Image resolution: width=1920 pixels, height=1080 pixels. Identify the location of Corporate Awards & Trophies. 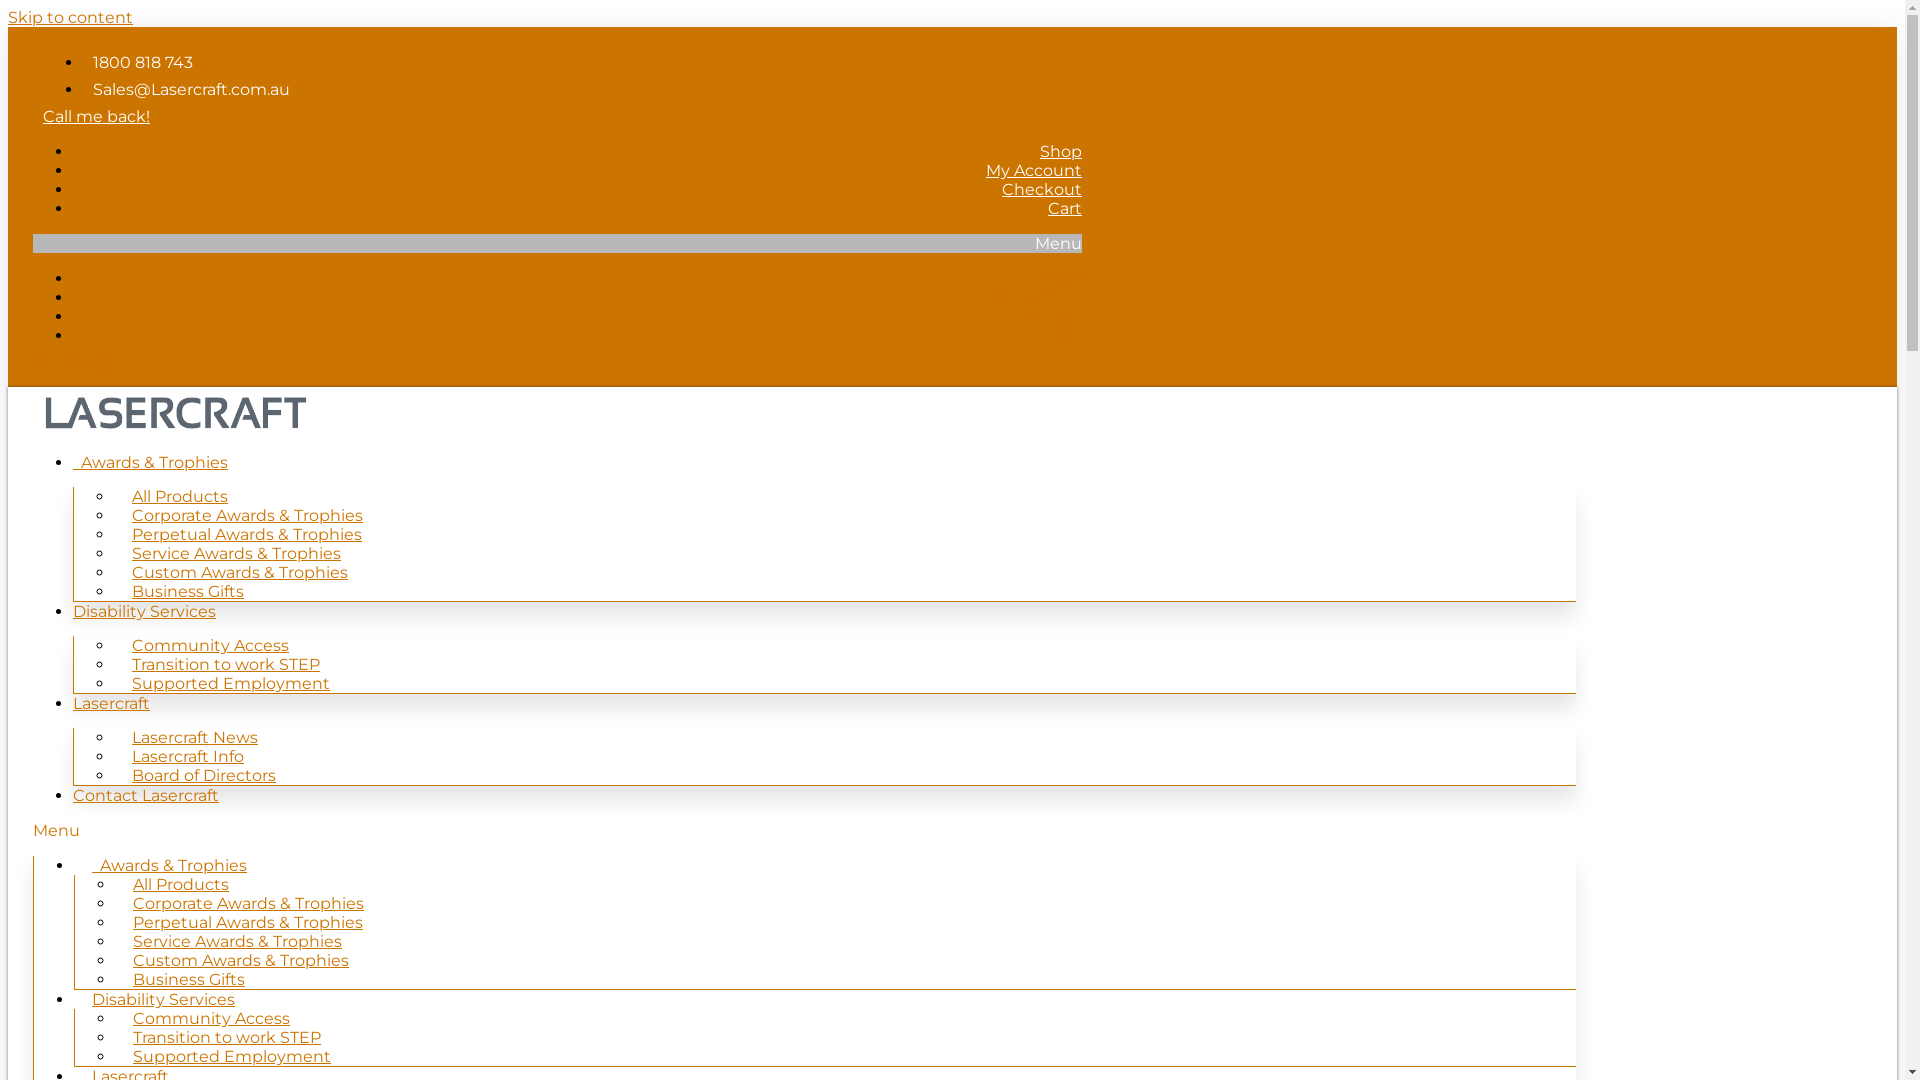
(248, 516).